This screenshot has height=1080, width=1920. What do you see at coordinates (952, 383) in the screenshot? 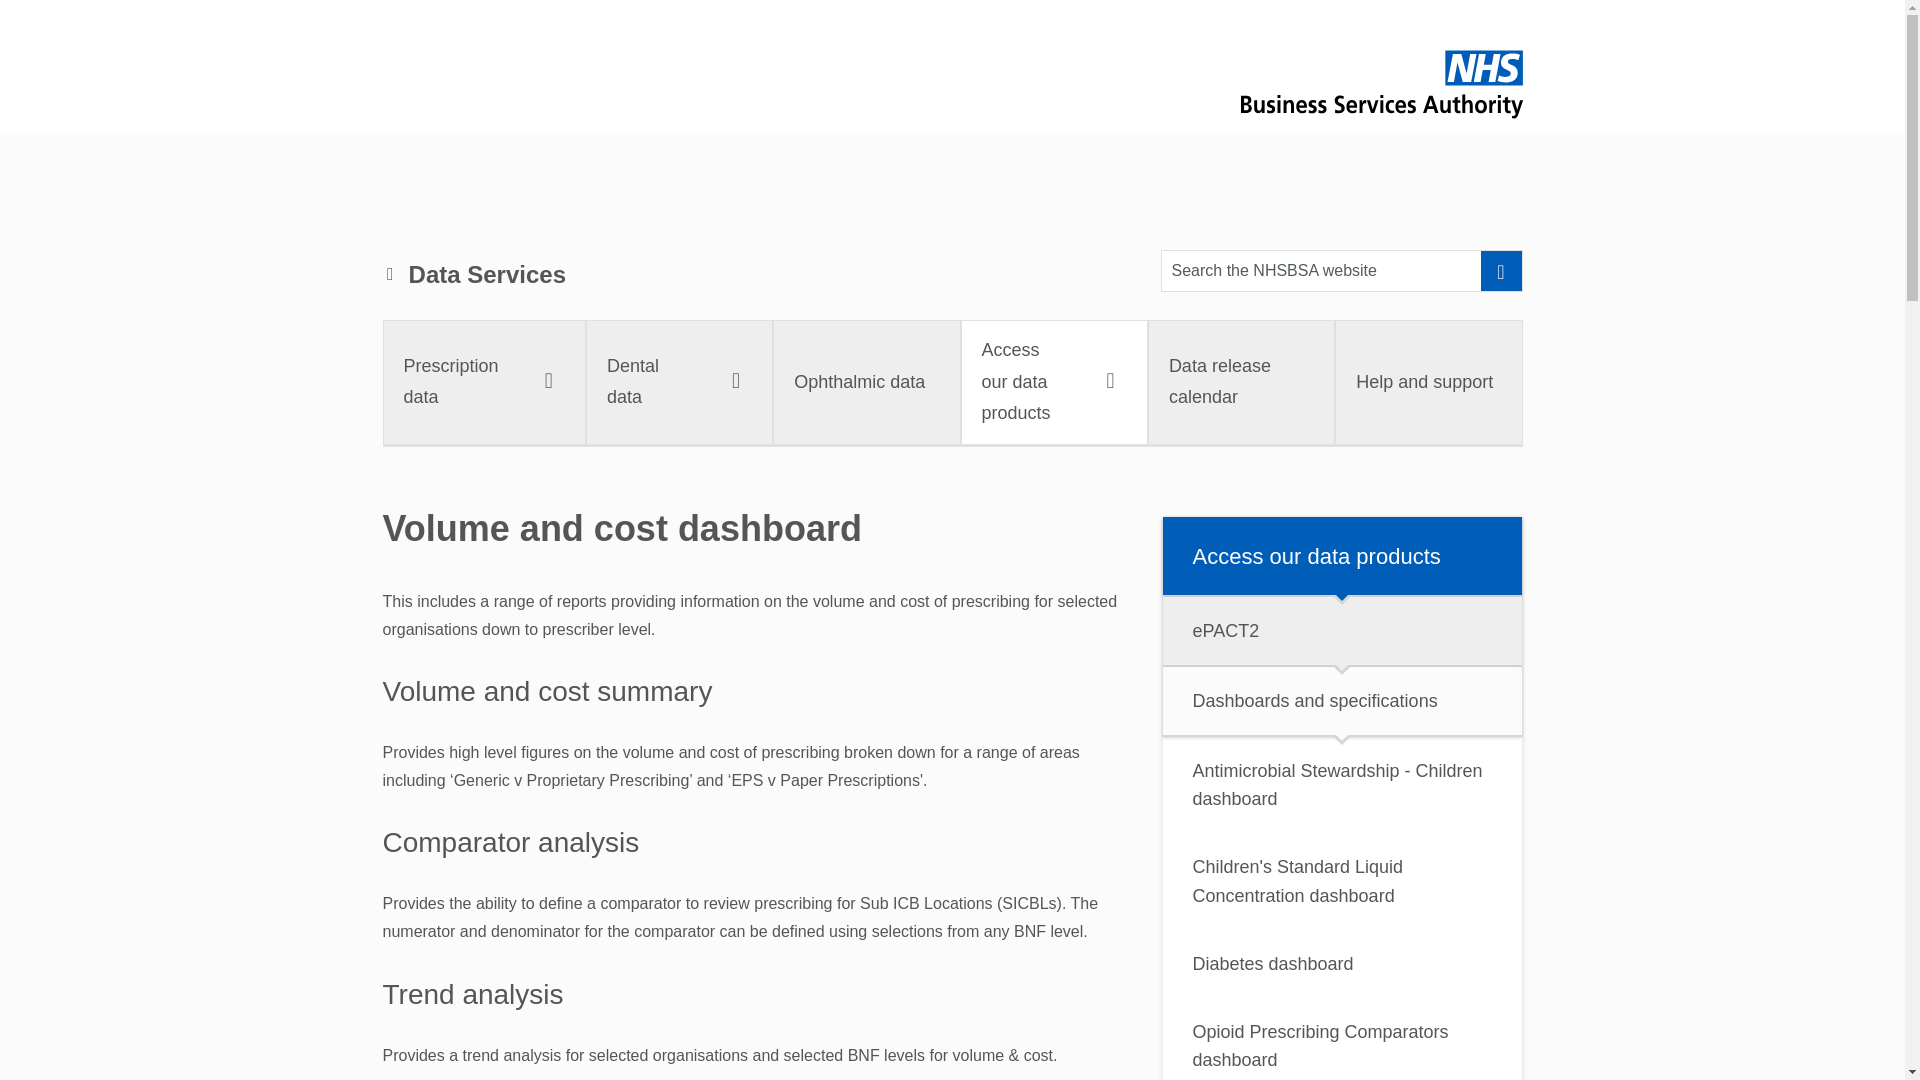
I see `Volume and cost dashboard` at bounding box center [952, 383].